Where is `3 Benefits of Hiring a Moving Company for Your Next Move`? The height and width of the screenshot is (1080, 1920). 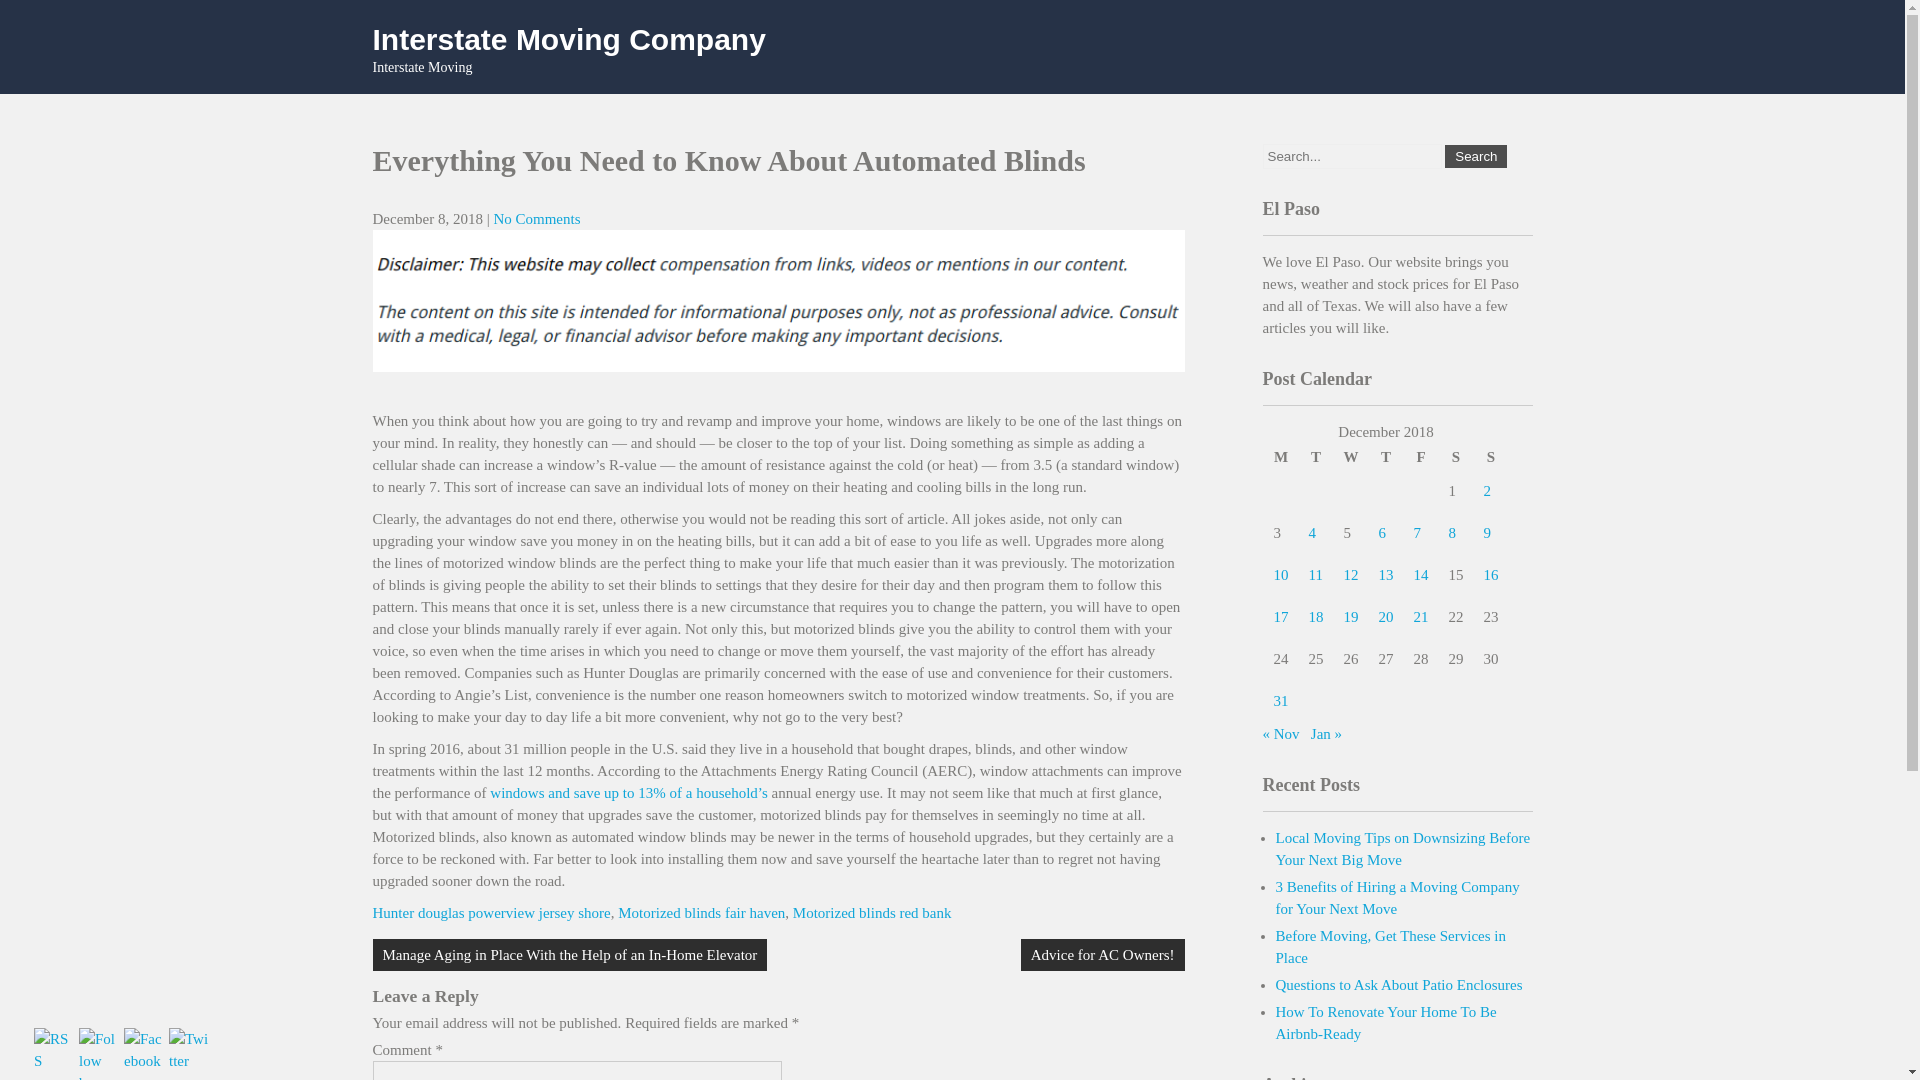
3 Benefits of Hiring a Moving Company for Your Next Move is located at coordinates (1398, 898).